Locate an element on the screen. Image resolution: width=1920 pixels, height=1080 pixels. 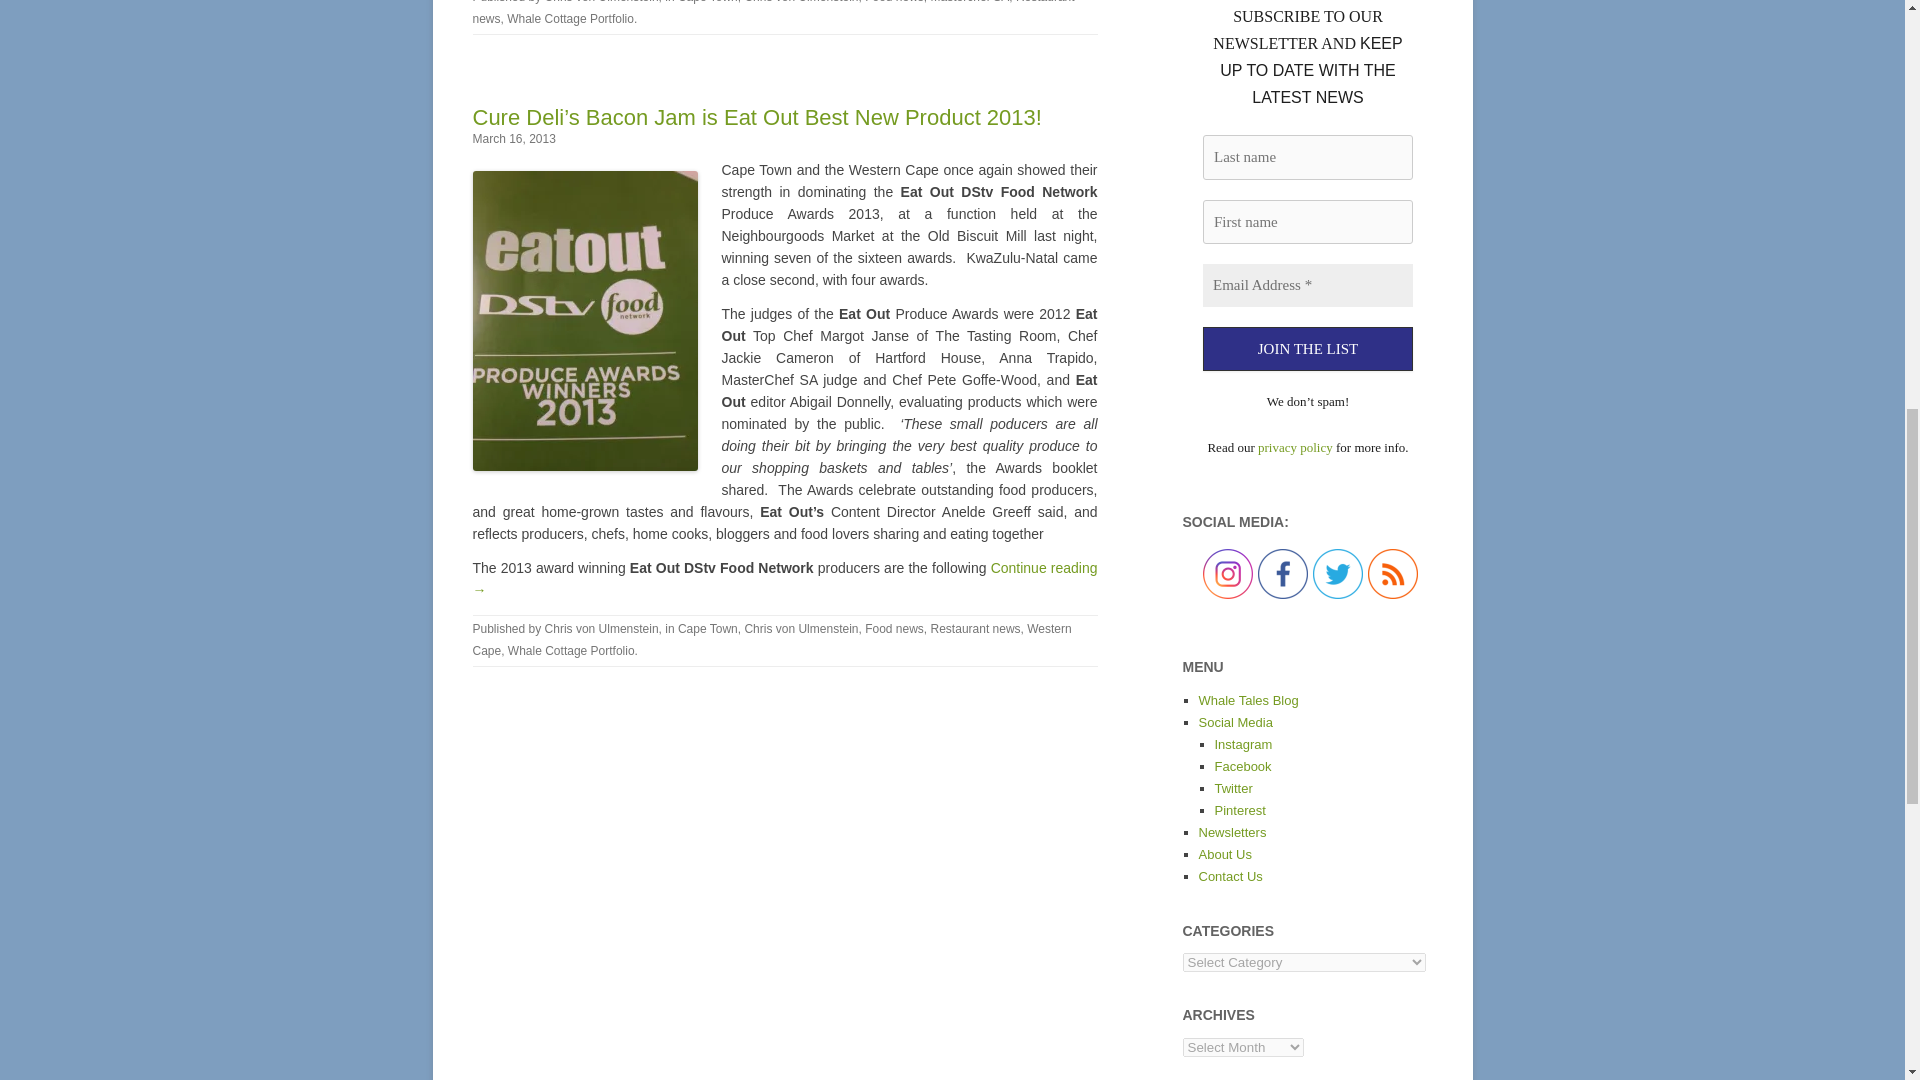
Chris von Ulmenstein is located at coordinates (801, 629).